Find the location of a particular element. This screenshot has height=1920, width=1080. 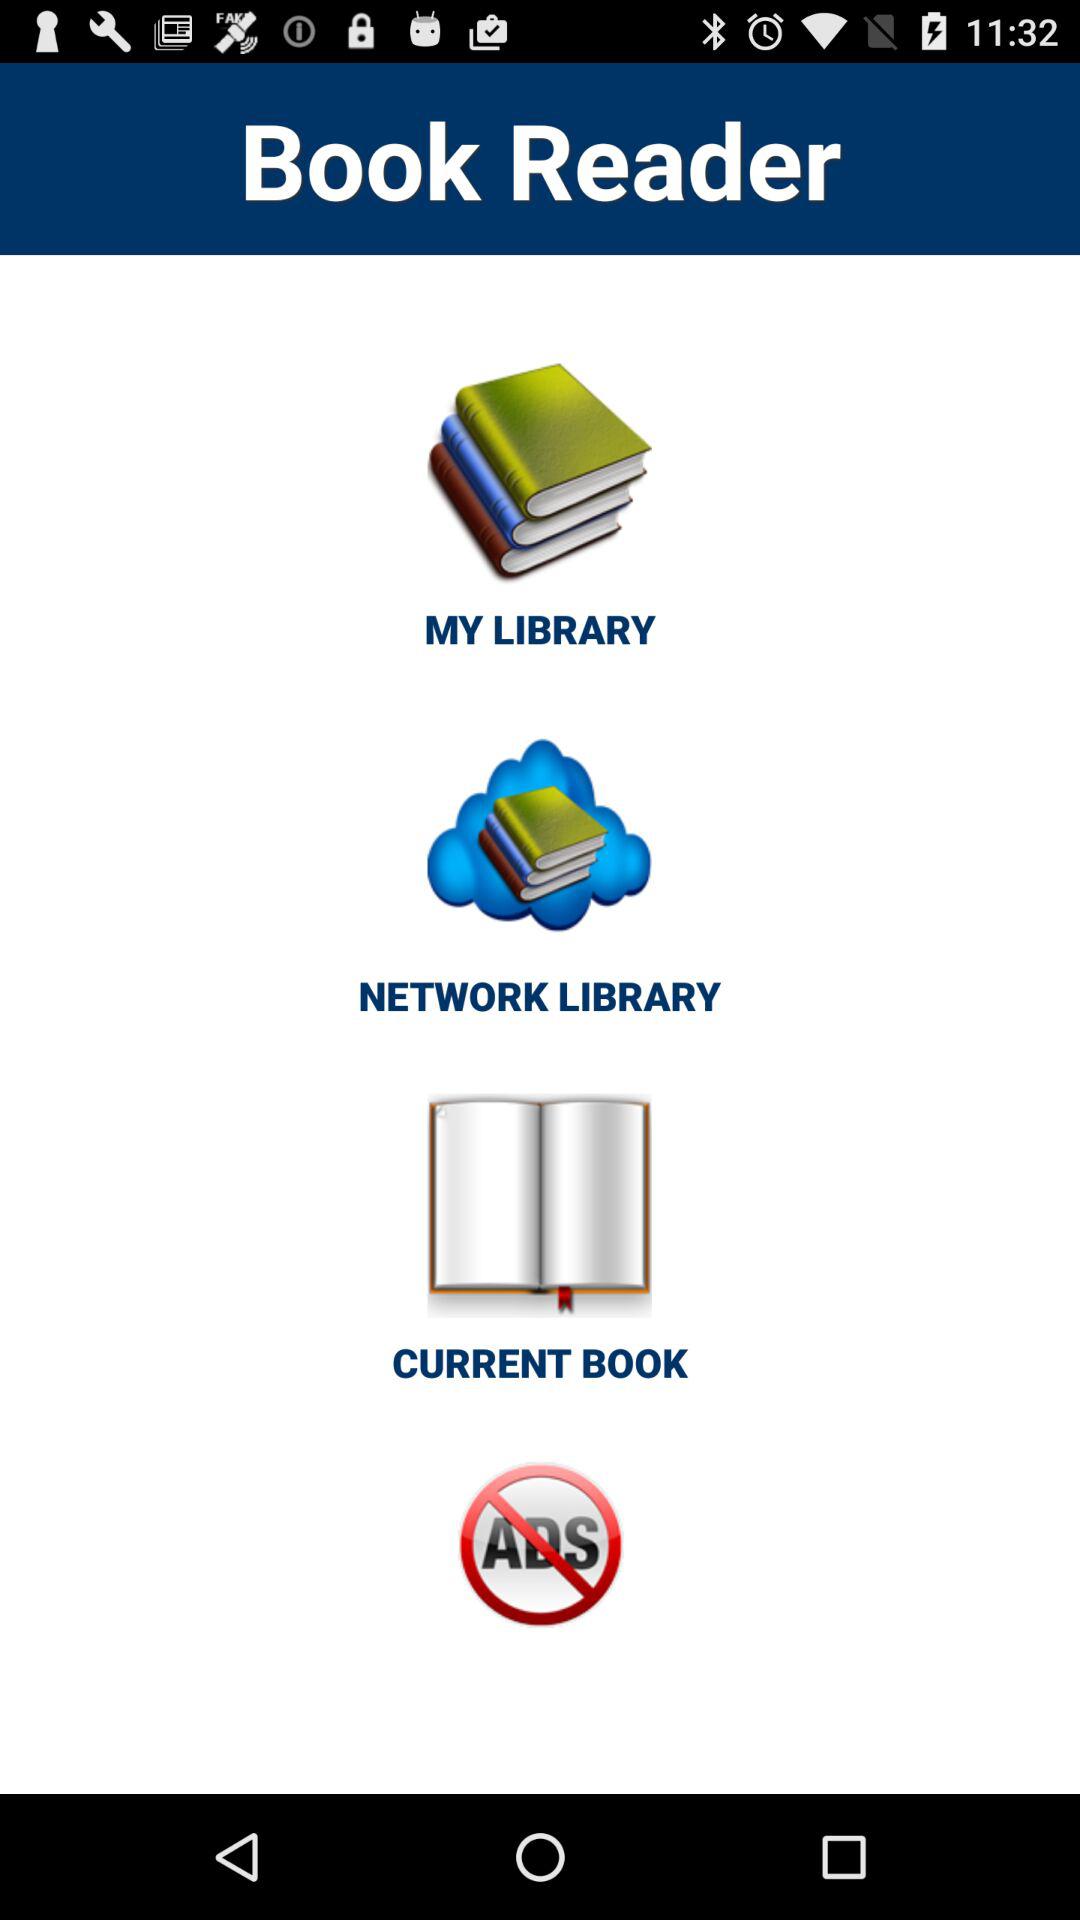

open button above the current book button is located at coordinates (539, 884).